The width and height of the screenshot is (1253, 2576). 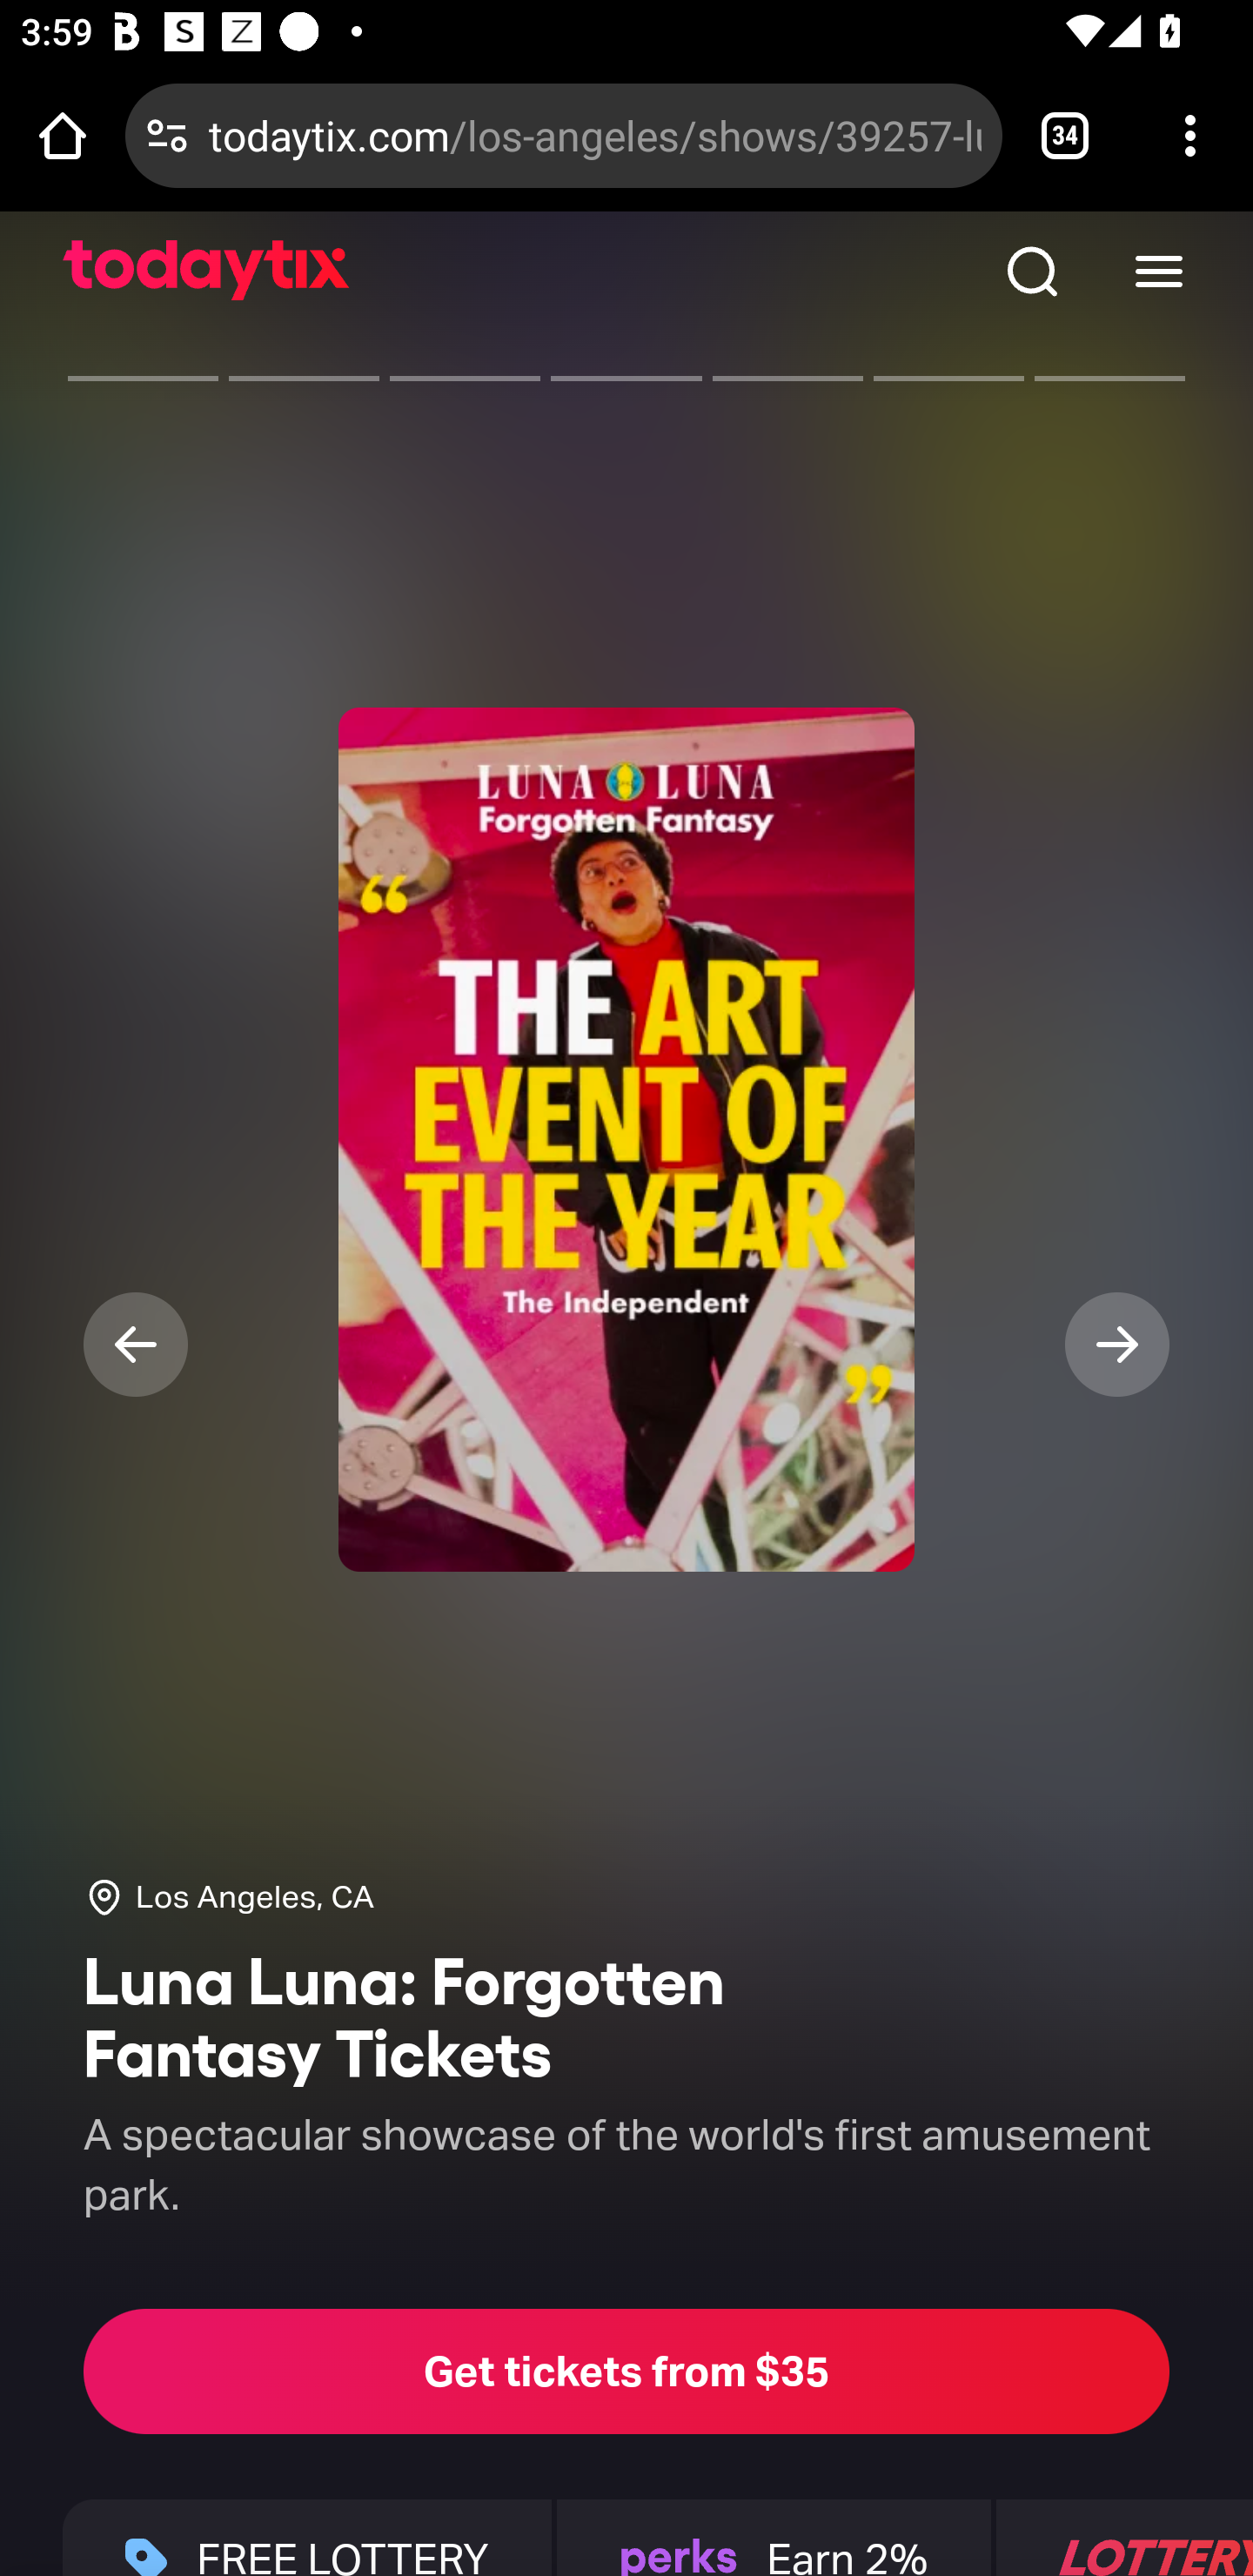 What do you see at coordinates (1065, 135) in the screenshot?
I see `Switch or close tabs` at bounding box center [1065, 135].